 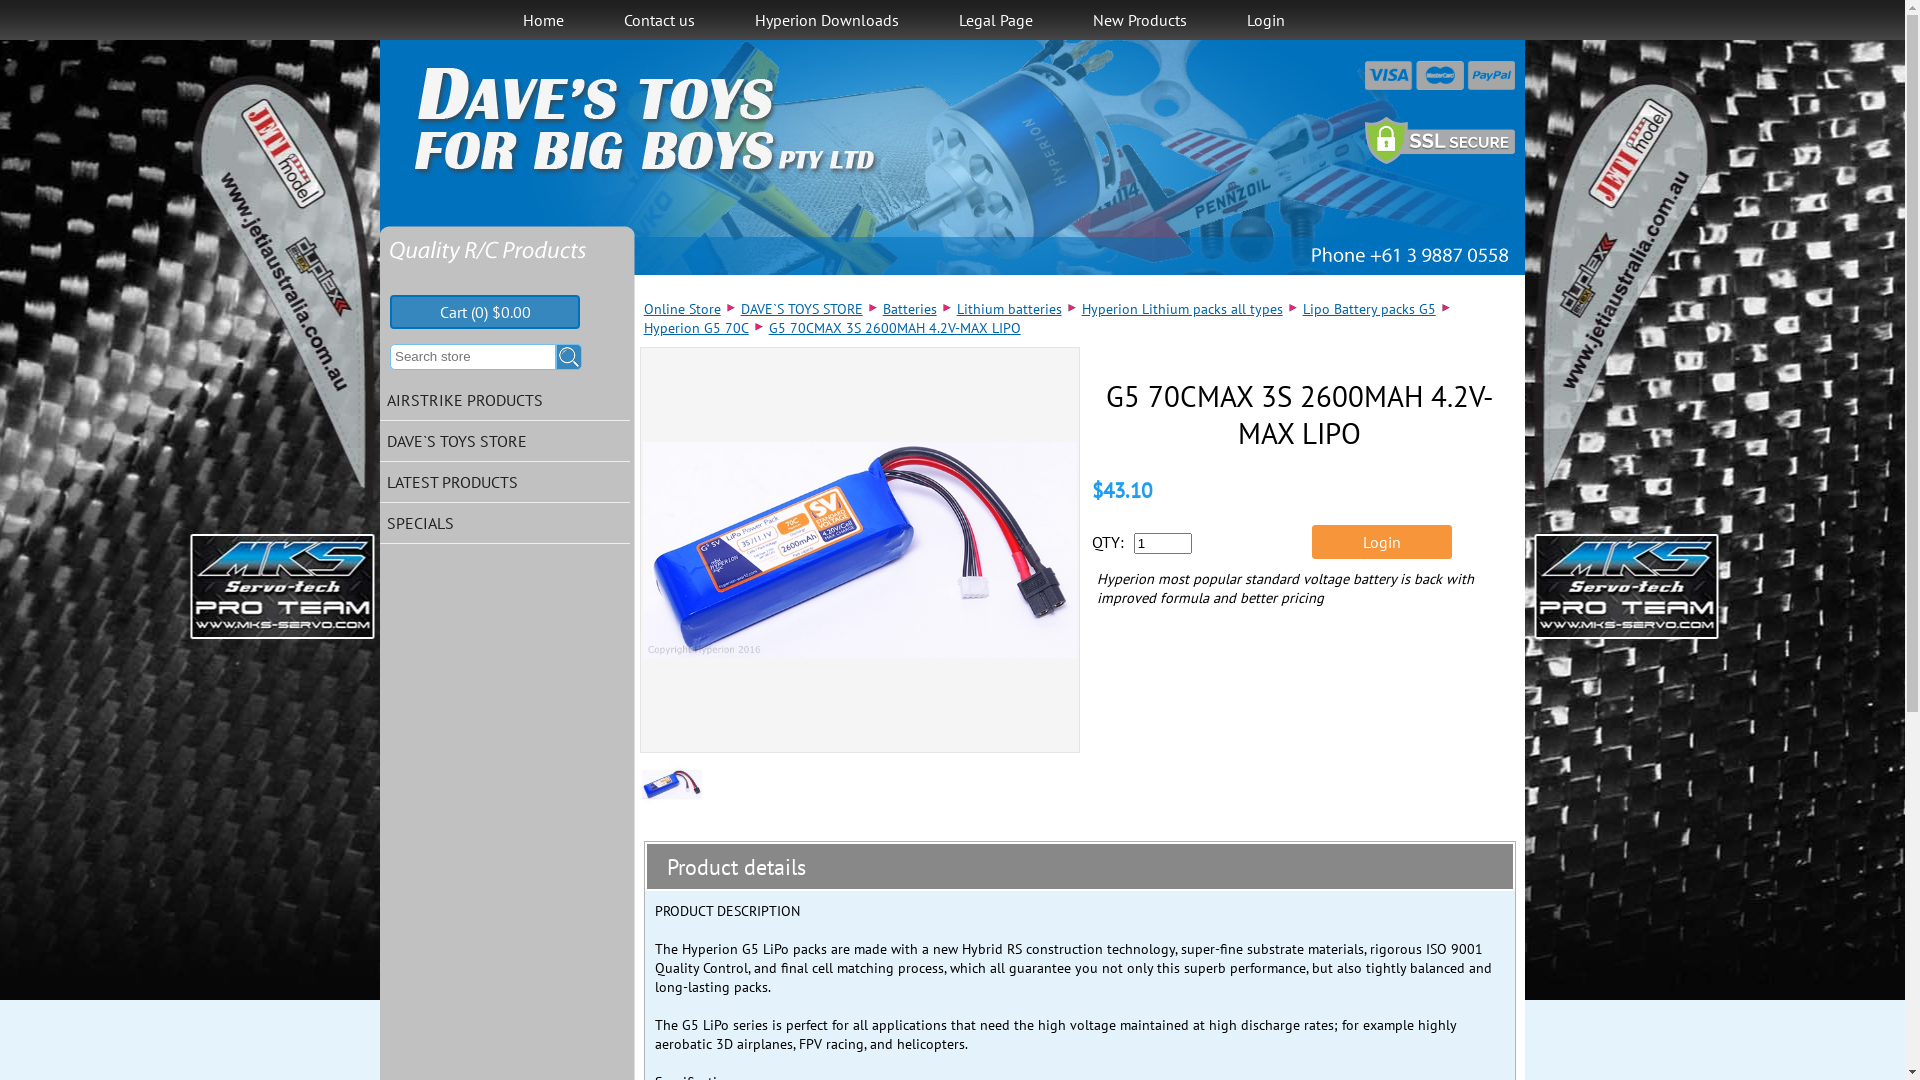 I want to click on Login, so click(x=1382, y=542).